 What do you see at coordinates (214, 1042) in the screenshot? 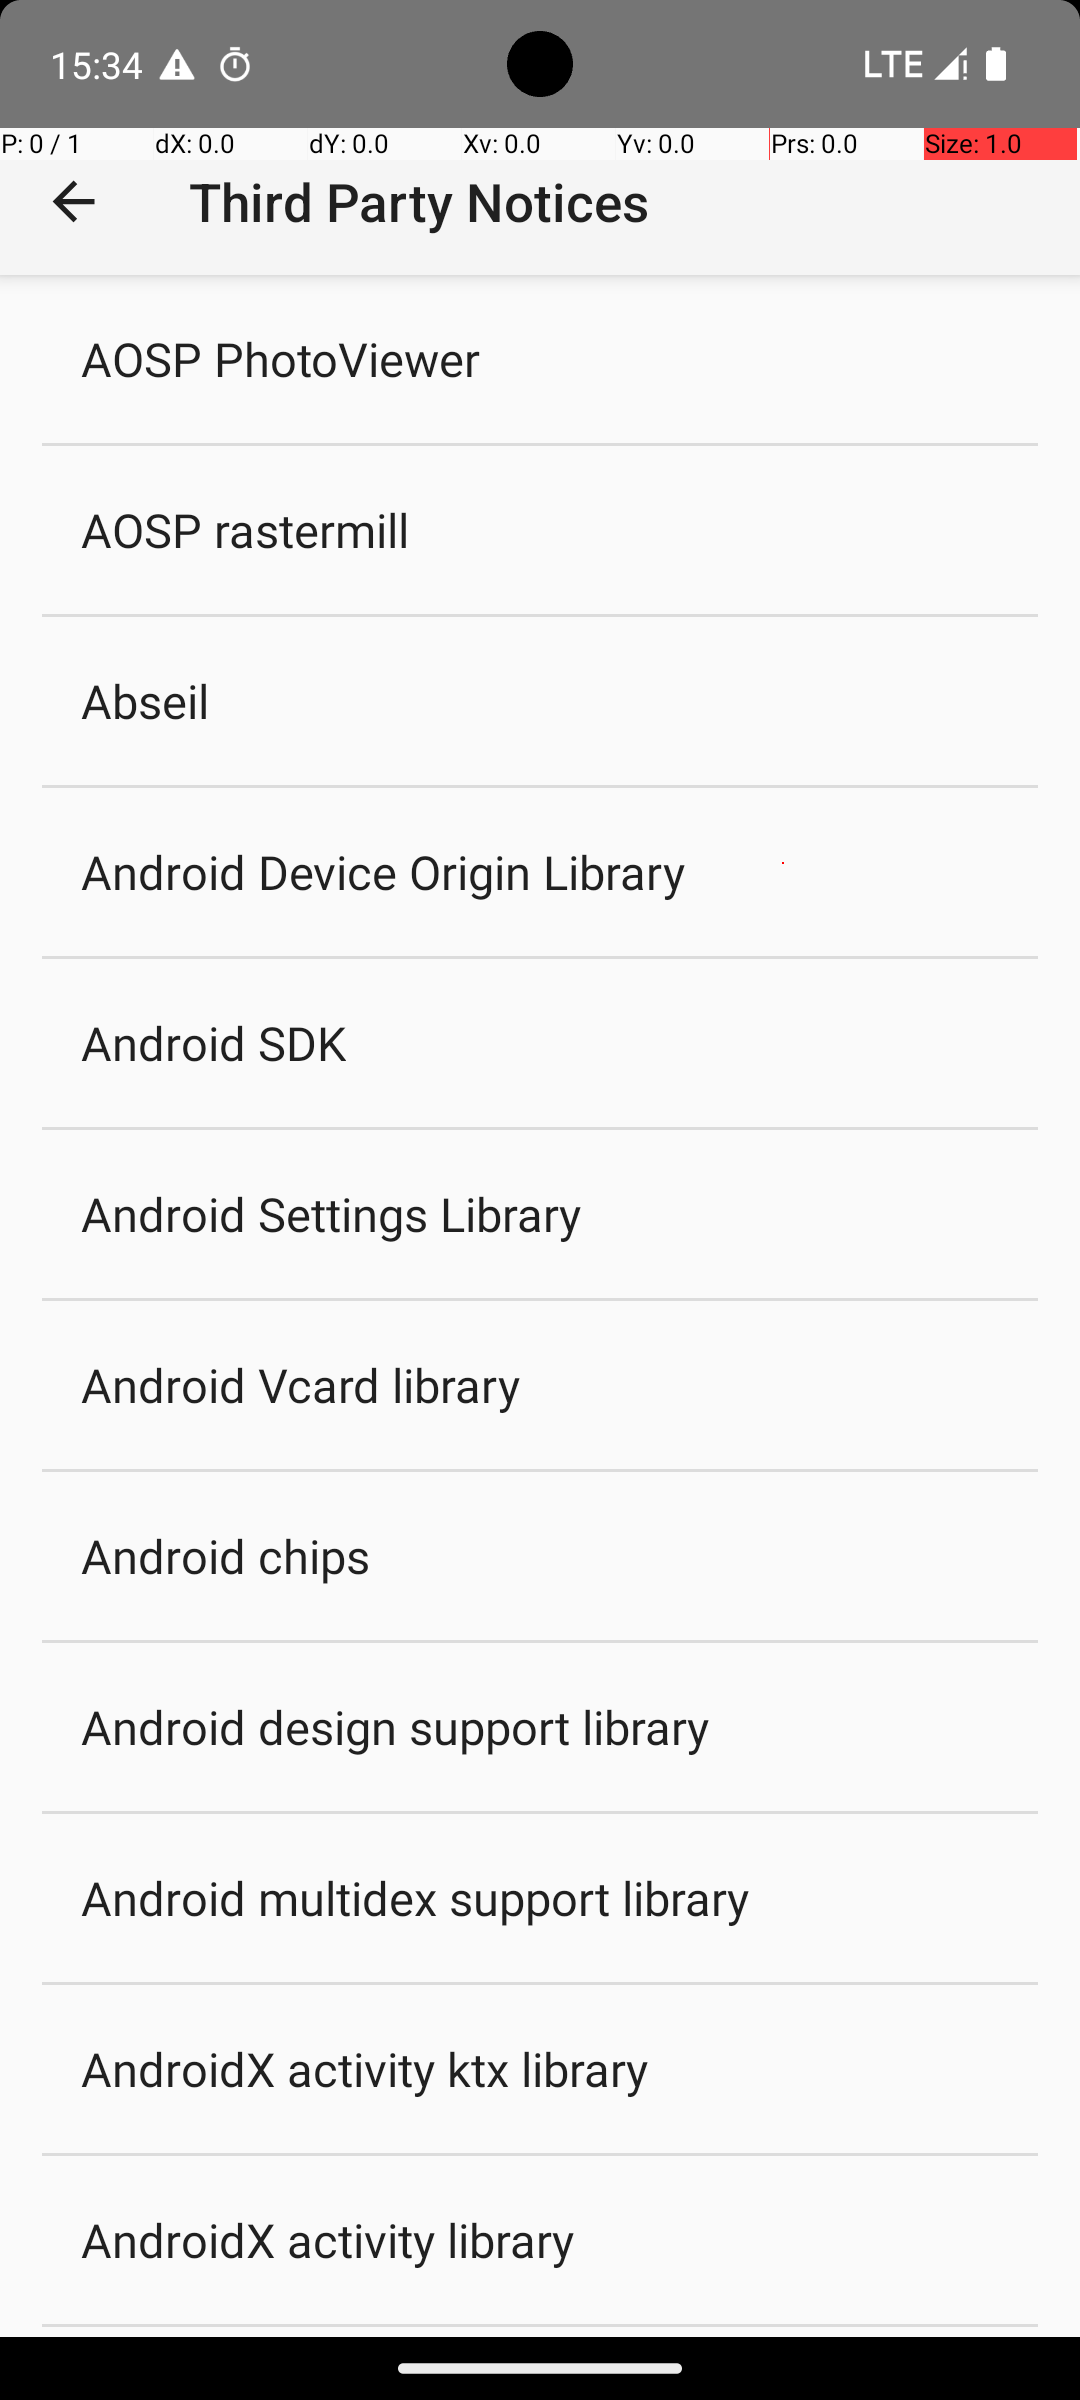
I see `Android SDK` at bounding box center [214, 1042].